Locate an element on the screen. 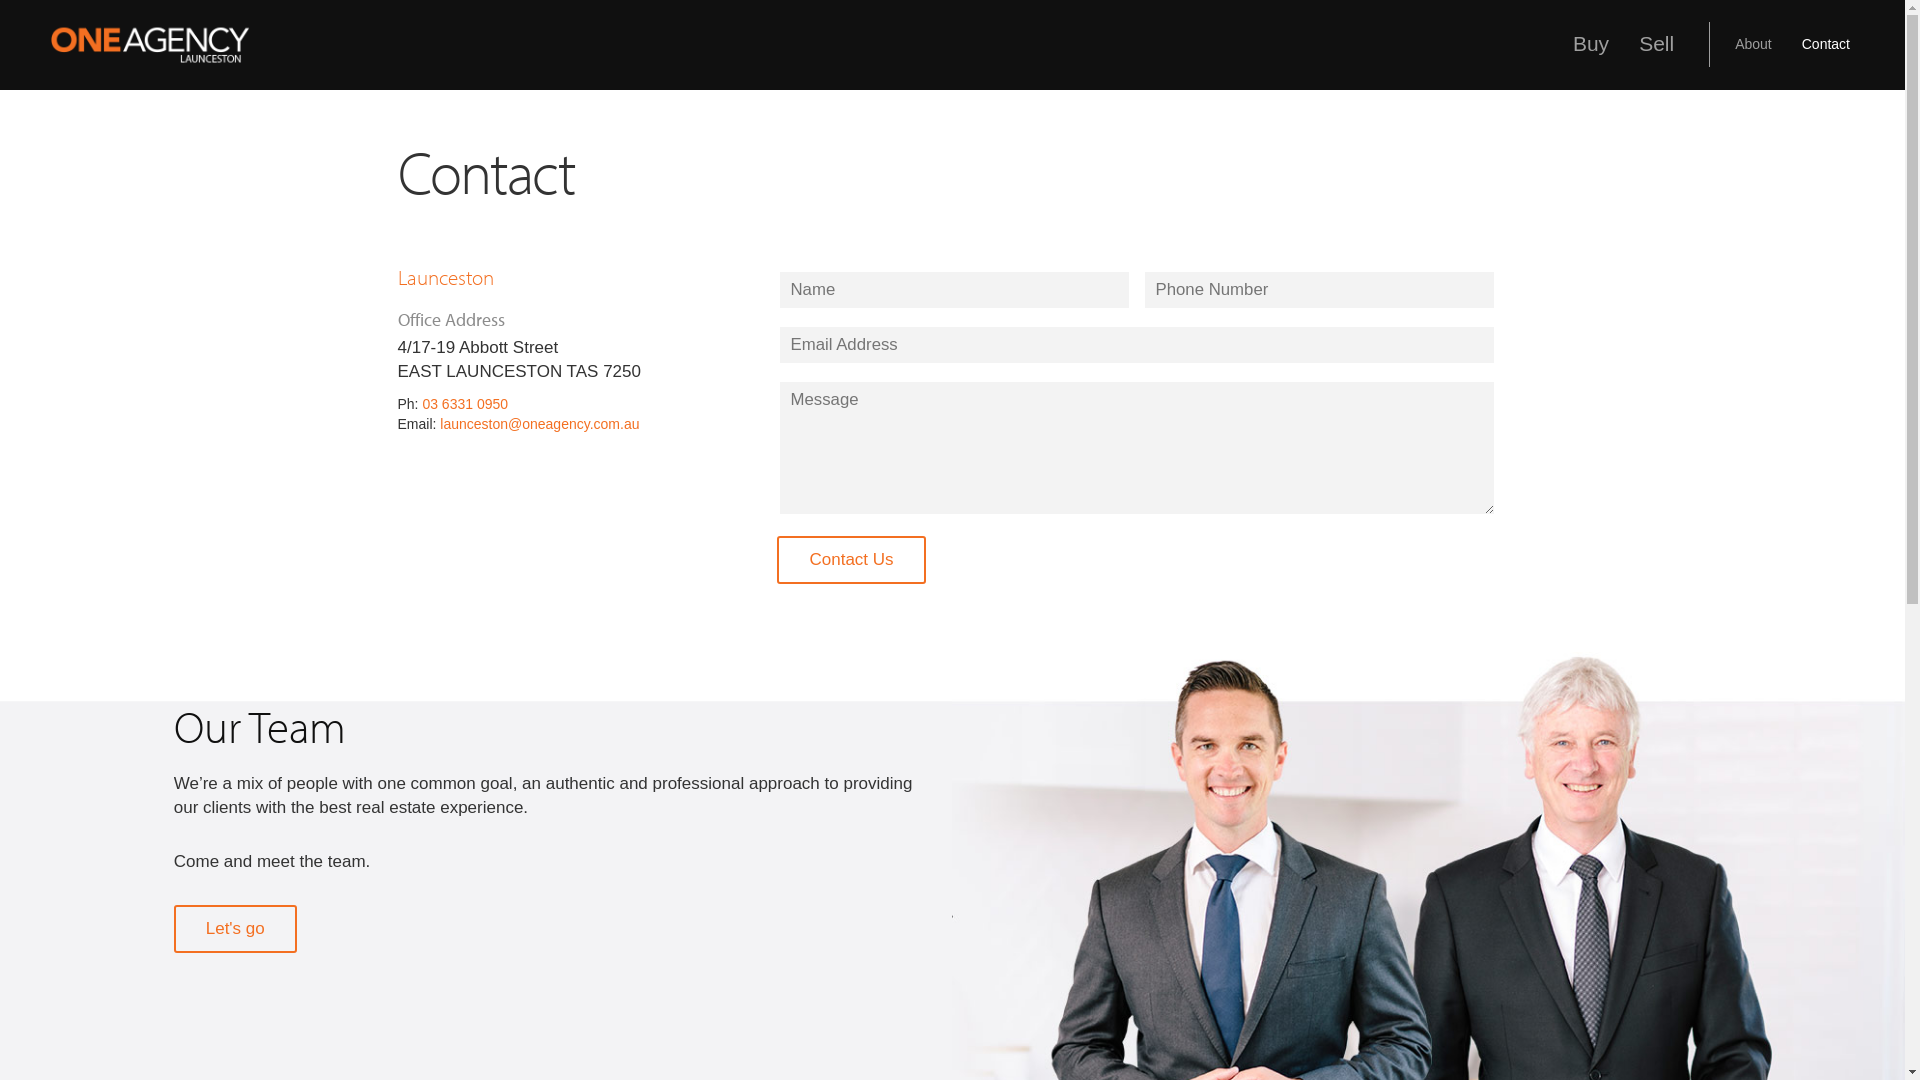 The image size is (1920, 1080). Contact Us is located at coordinates (851, 565).